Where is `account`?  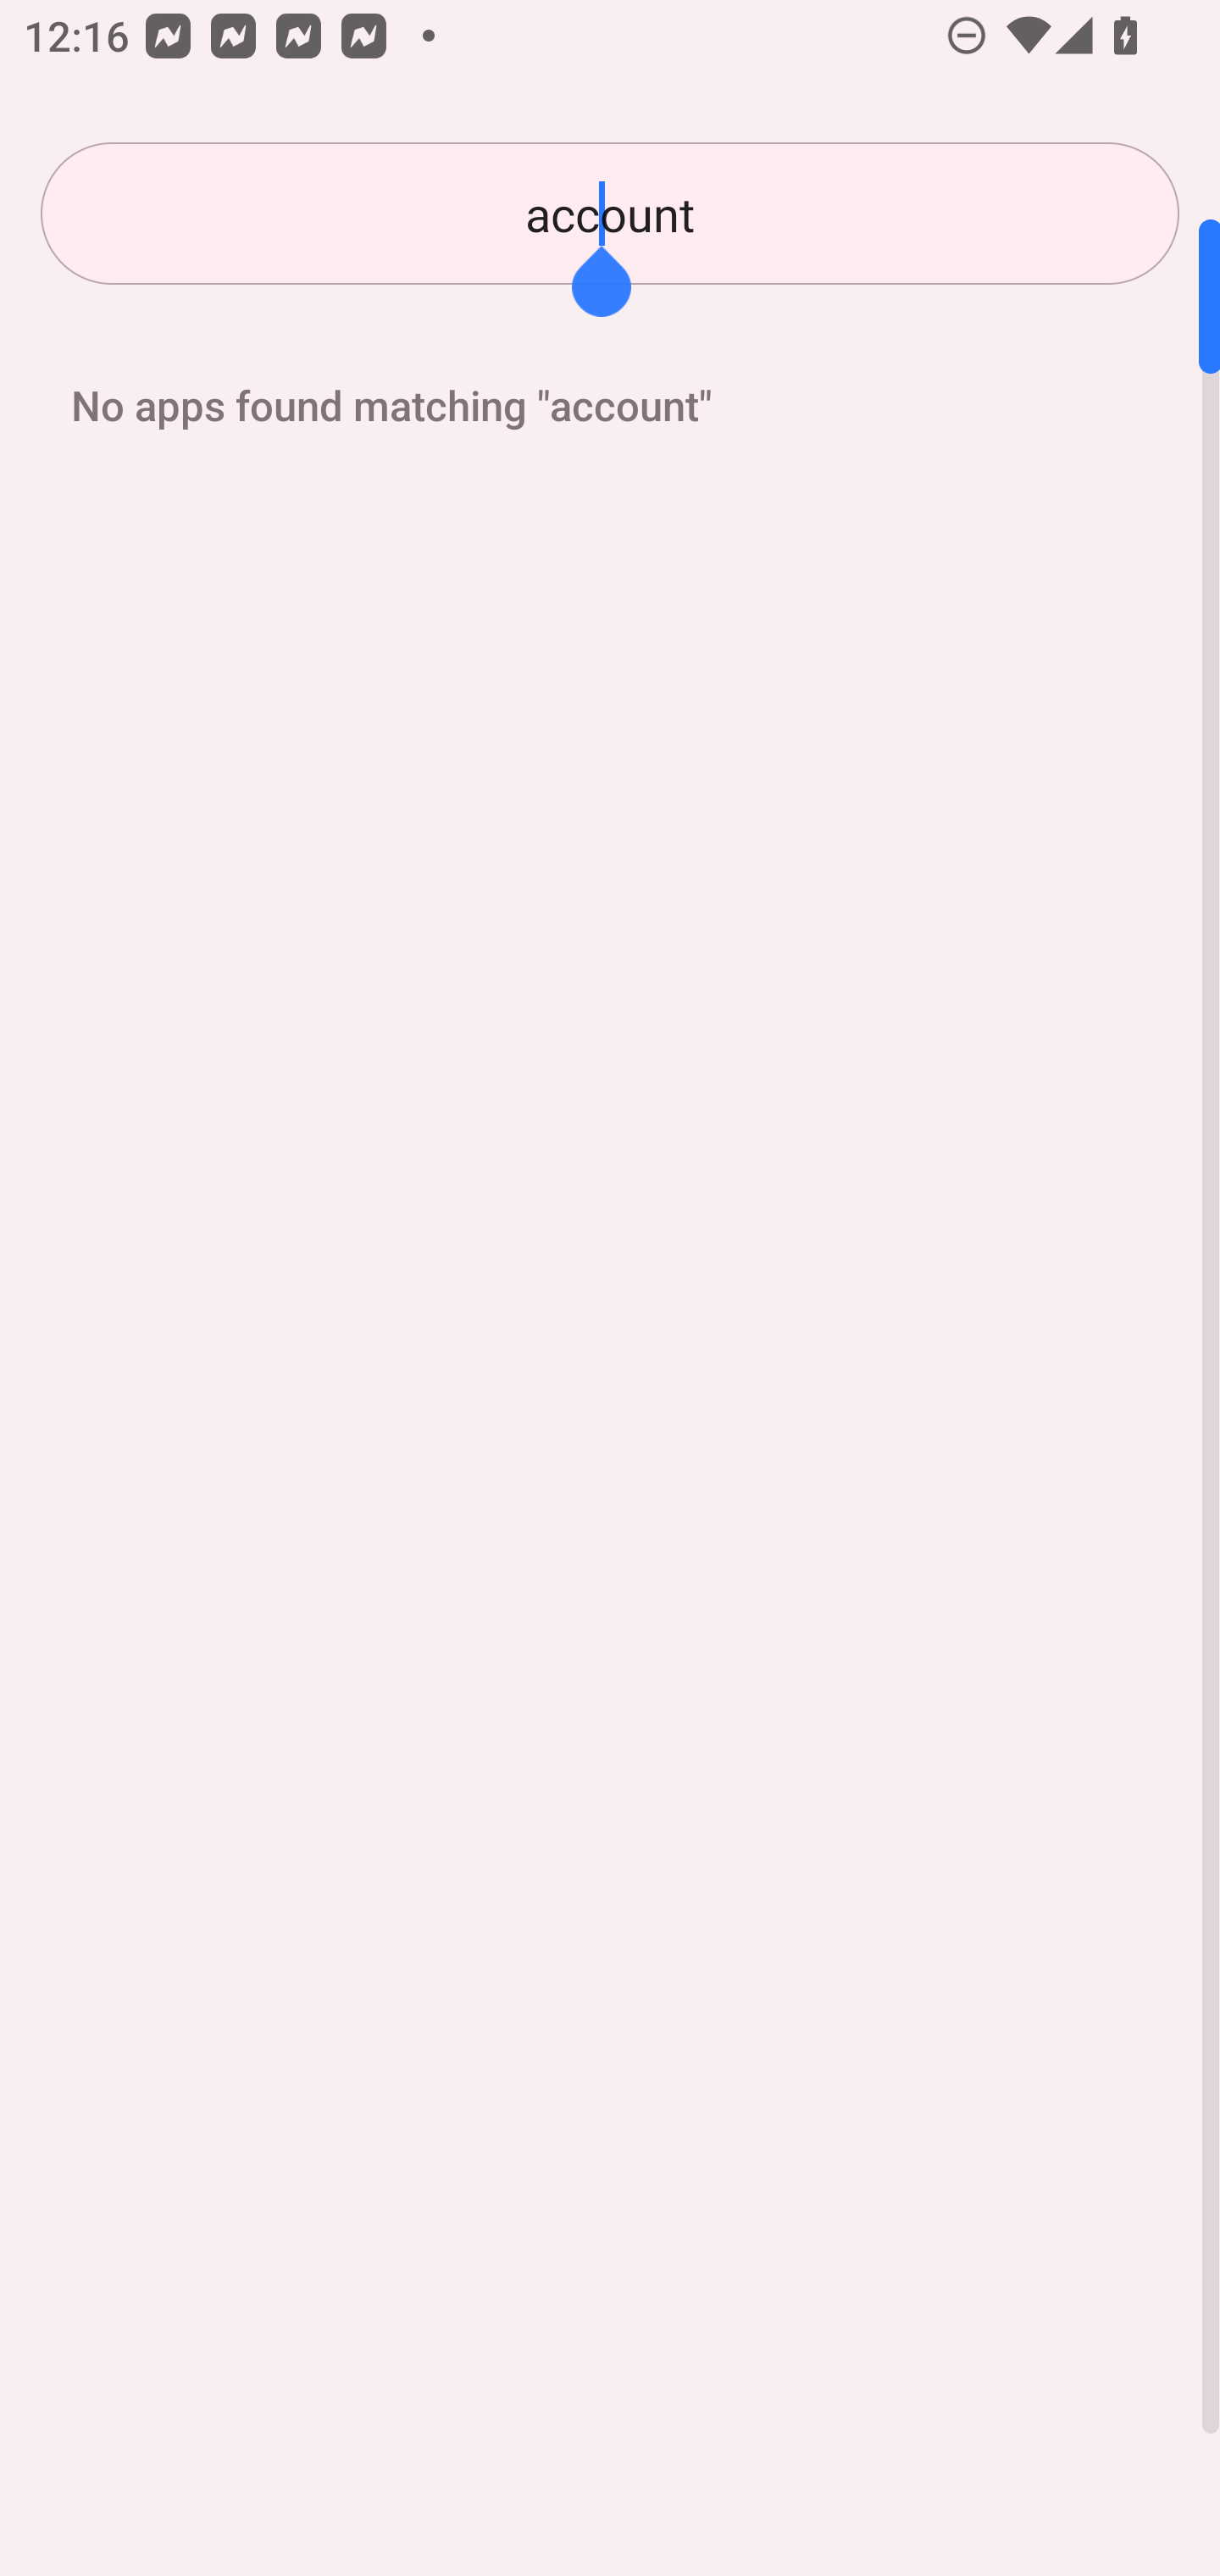 account is located at coordinates (610, 214).